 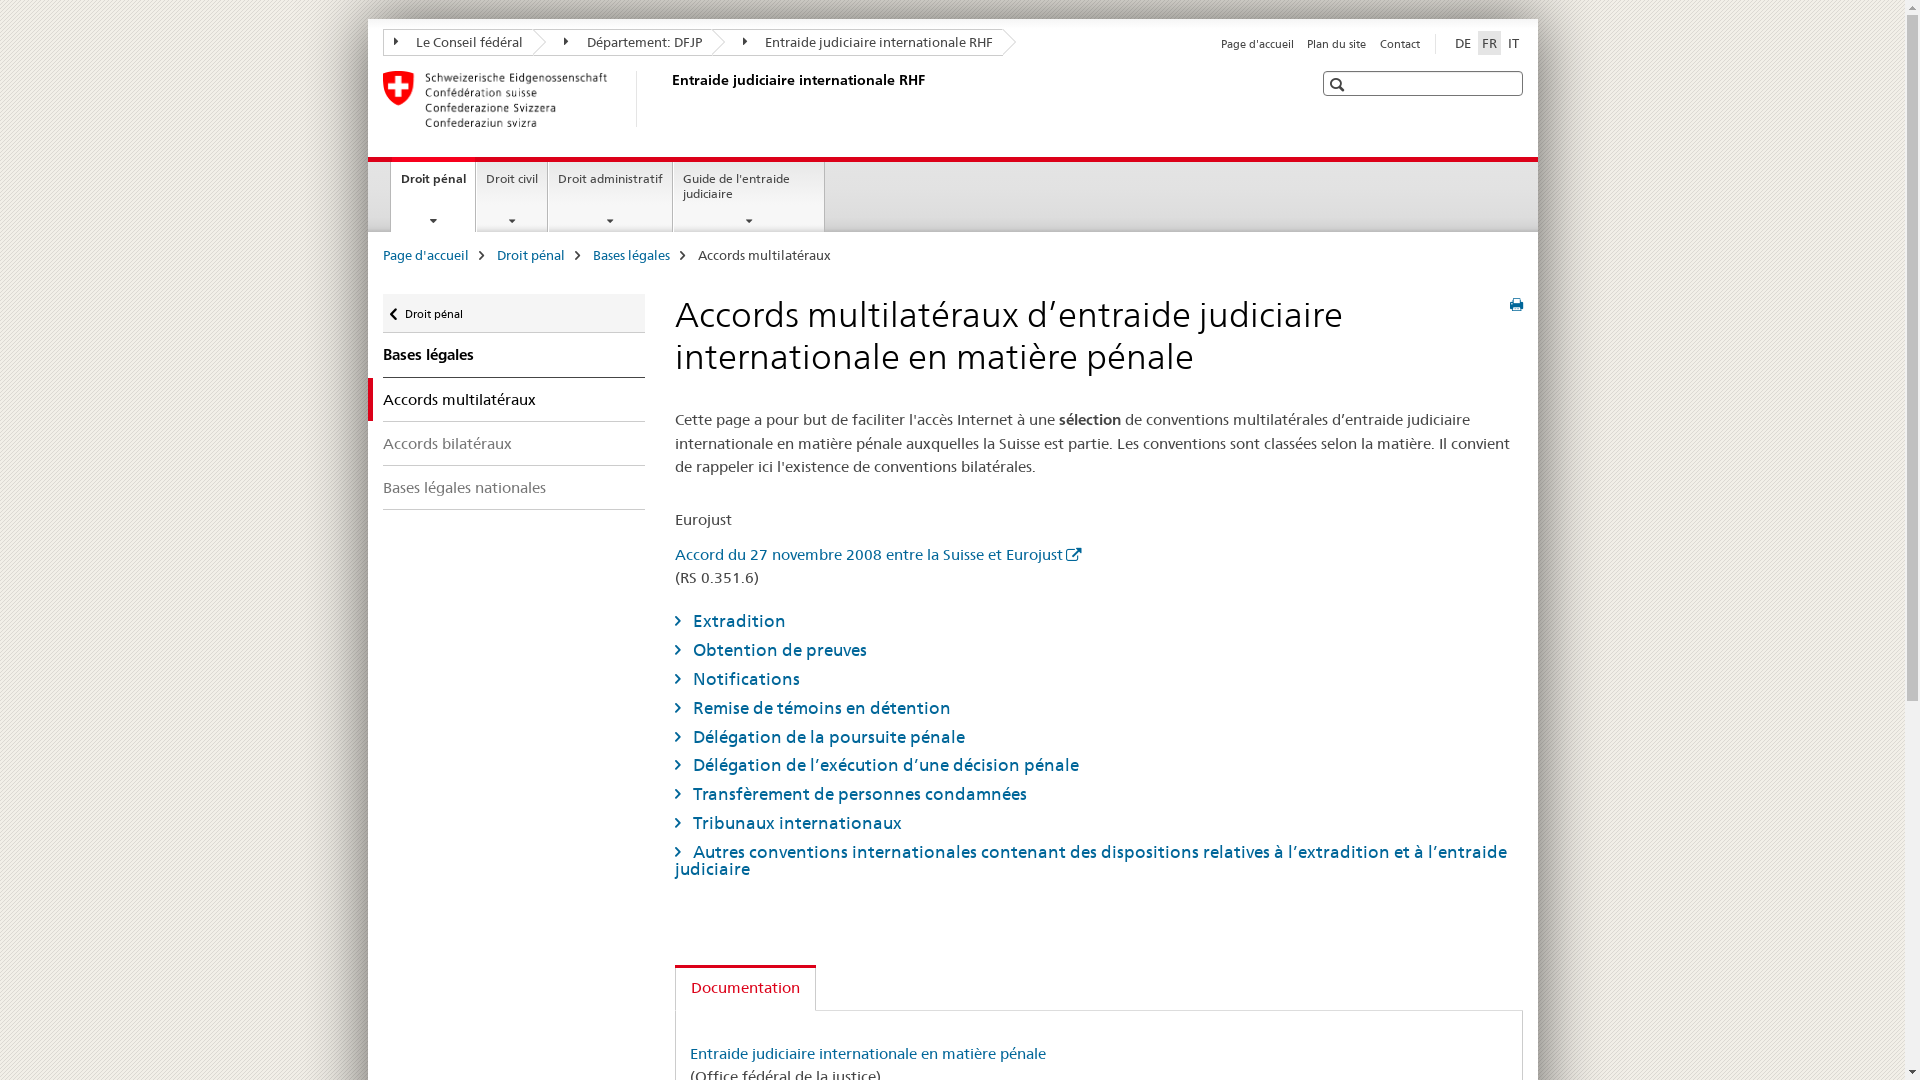 What do you see at coordinates (1336, 44) in the screenshot?
I see `Plan du site` at bounding box center [1336, 44].